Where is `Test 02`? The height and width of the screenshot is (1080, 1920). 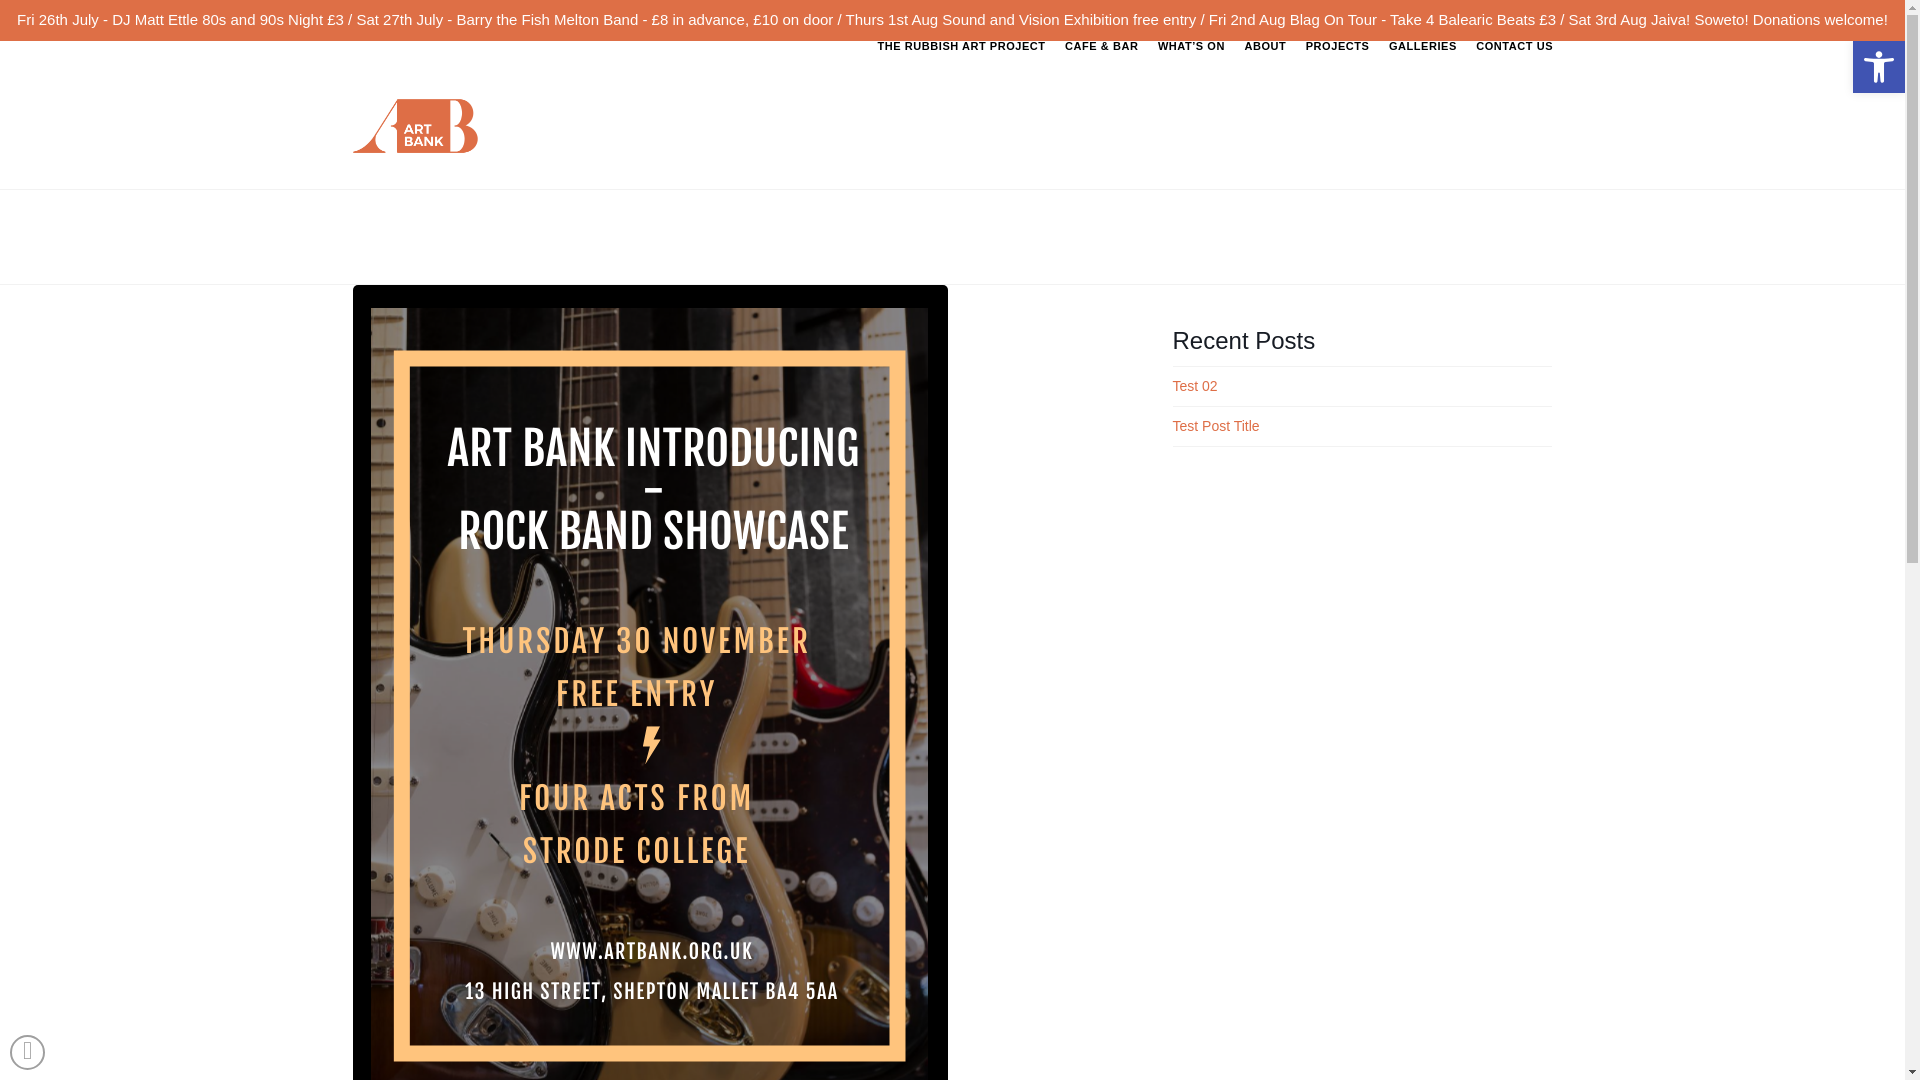 Test 02 is located at coordinates (1194, 386).